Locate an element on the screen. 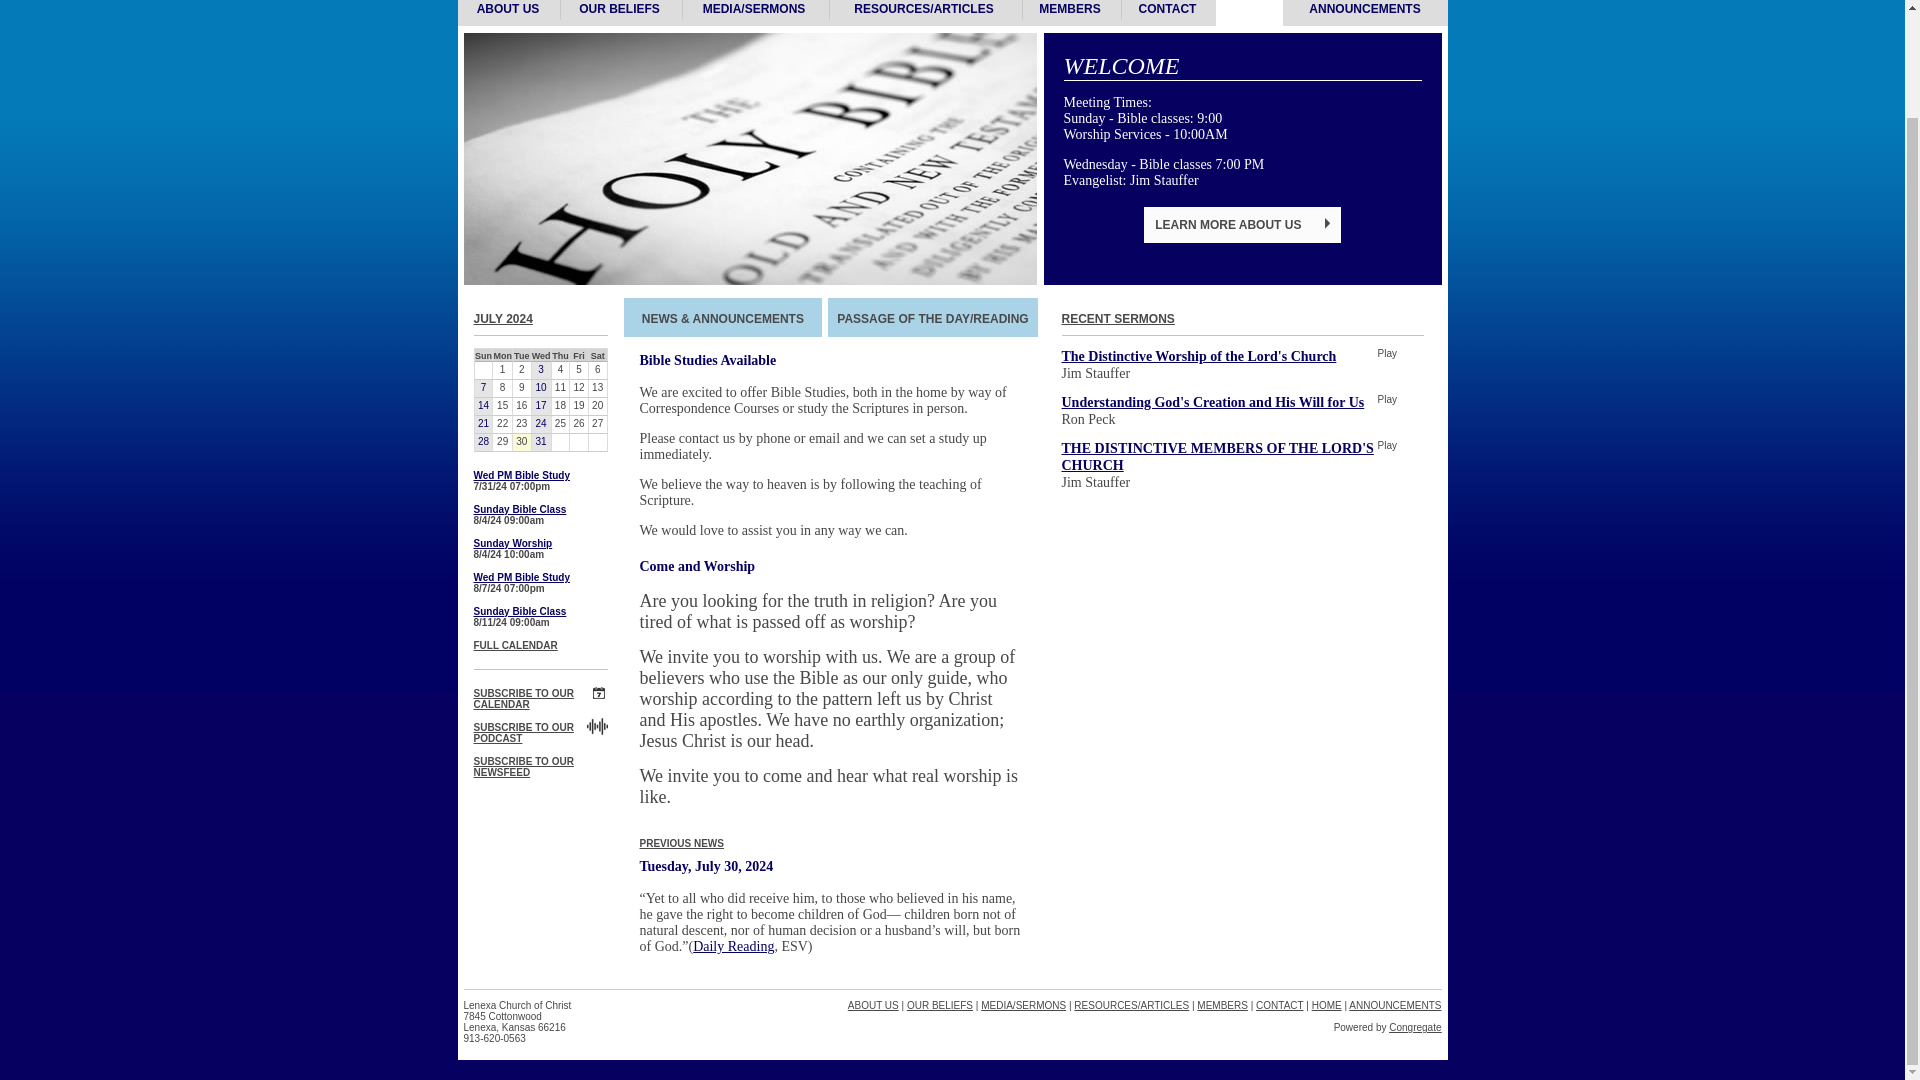 The width and height of the screenshot is (1920, 1080). ANNOUNCEMENTS is located at coordinates (1364, 14).